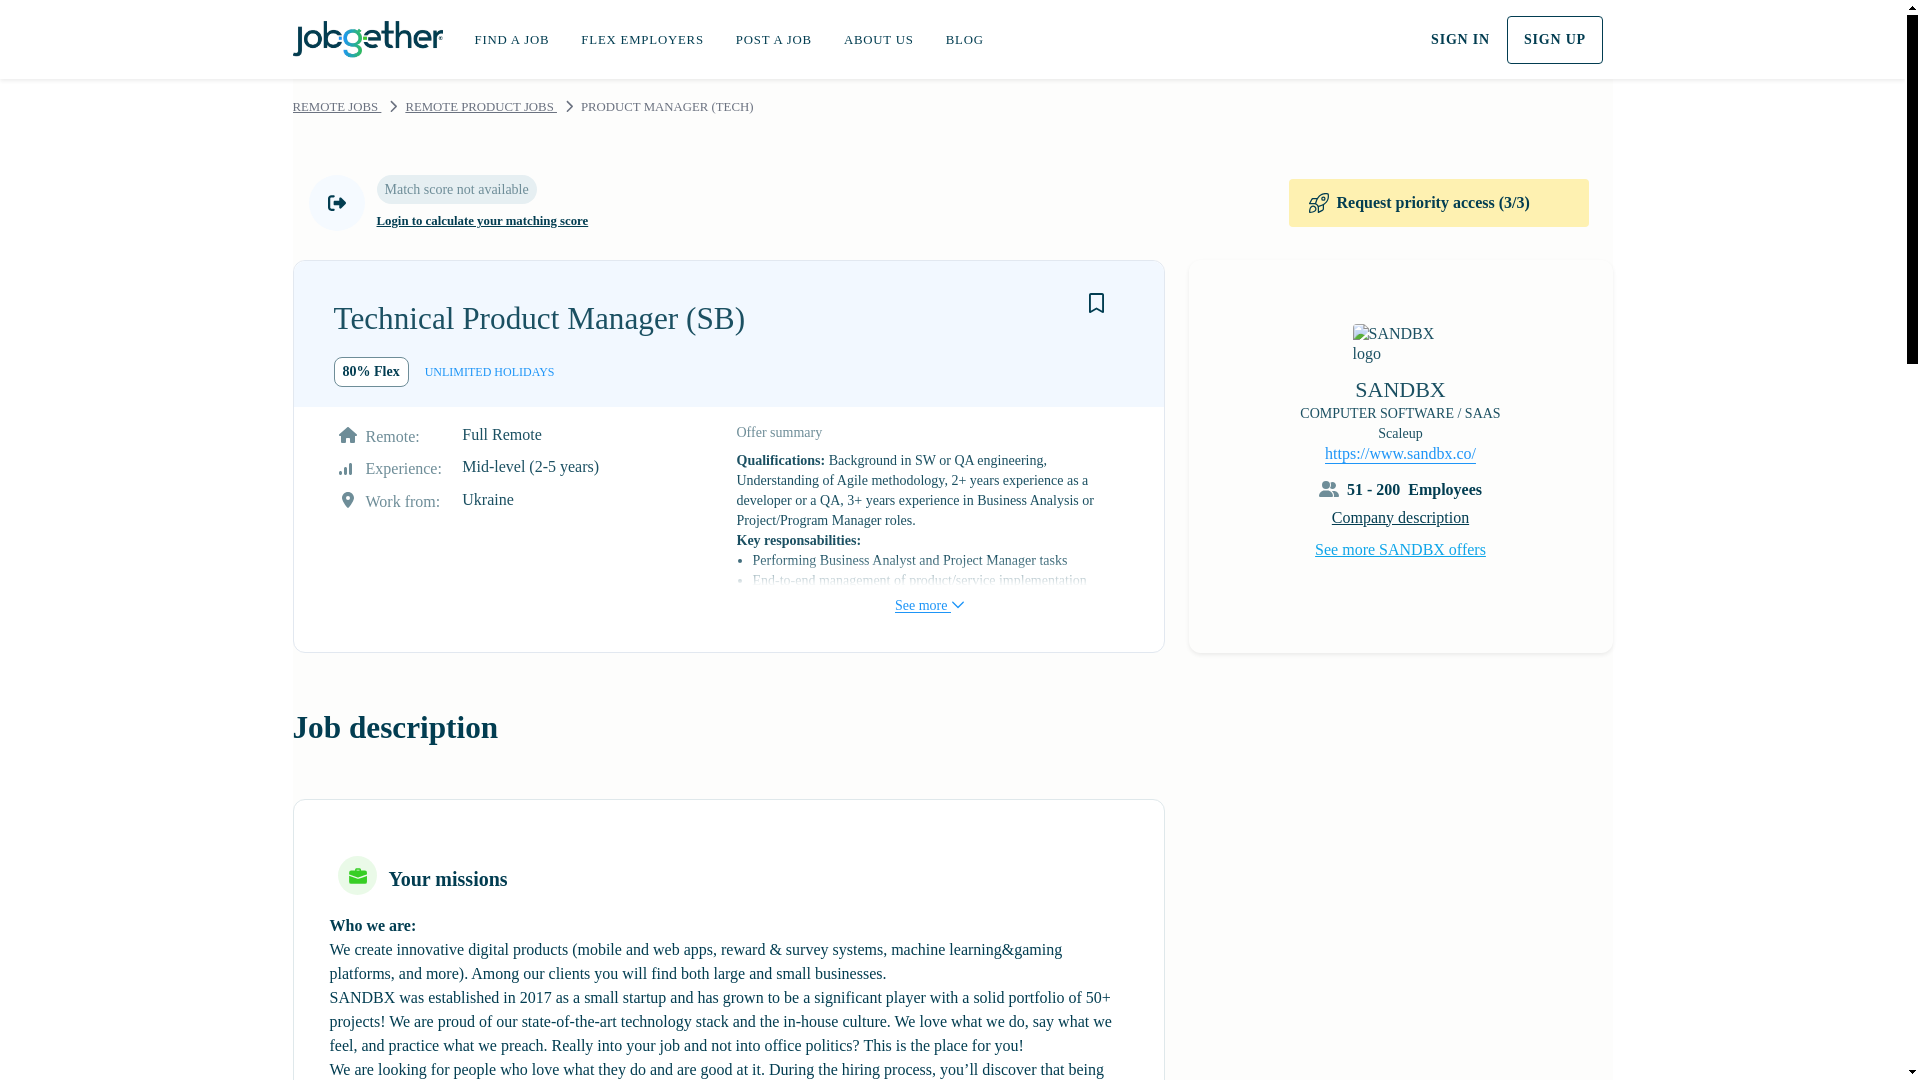 Image resolution: width=1920 pixels, height=1080 pixels. What do you see at coordinates (480, 107) in the screenshot?
I see `REMOTE PRODUCT JOBS` at bounding box center [480, 107].